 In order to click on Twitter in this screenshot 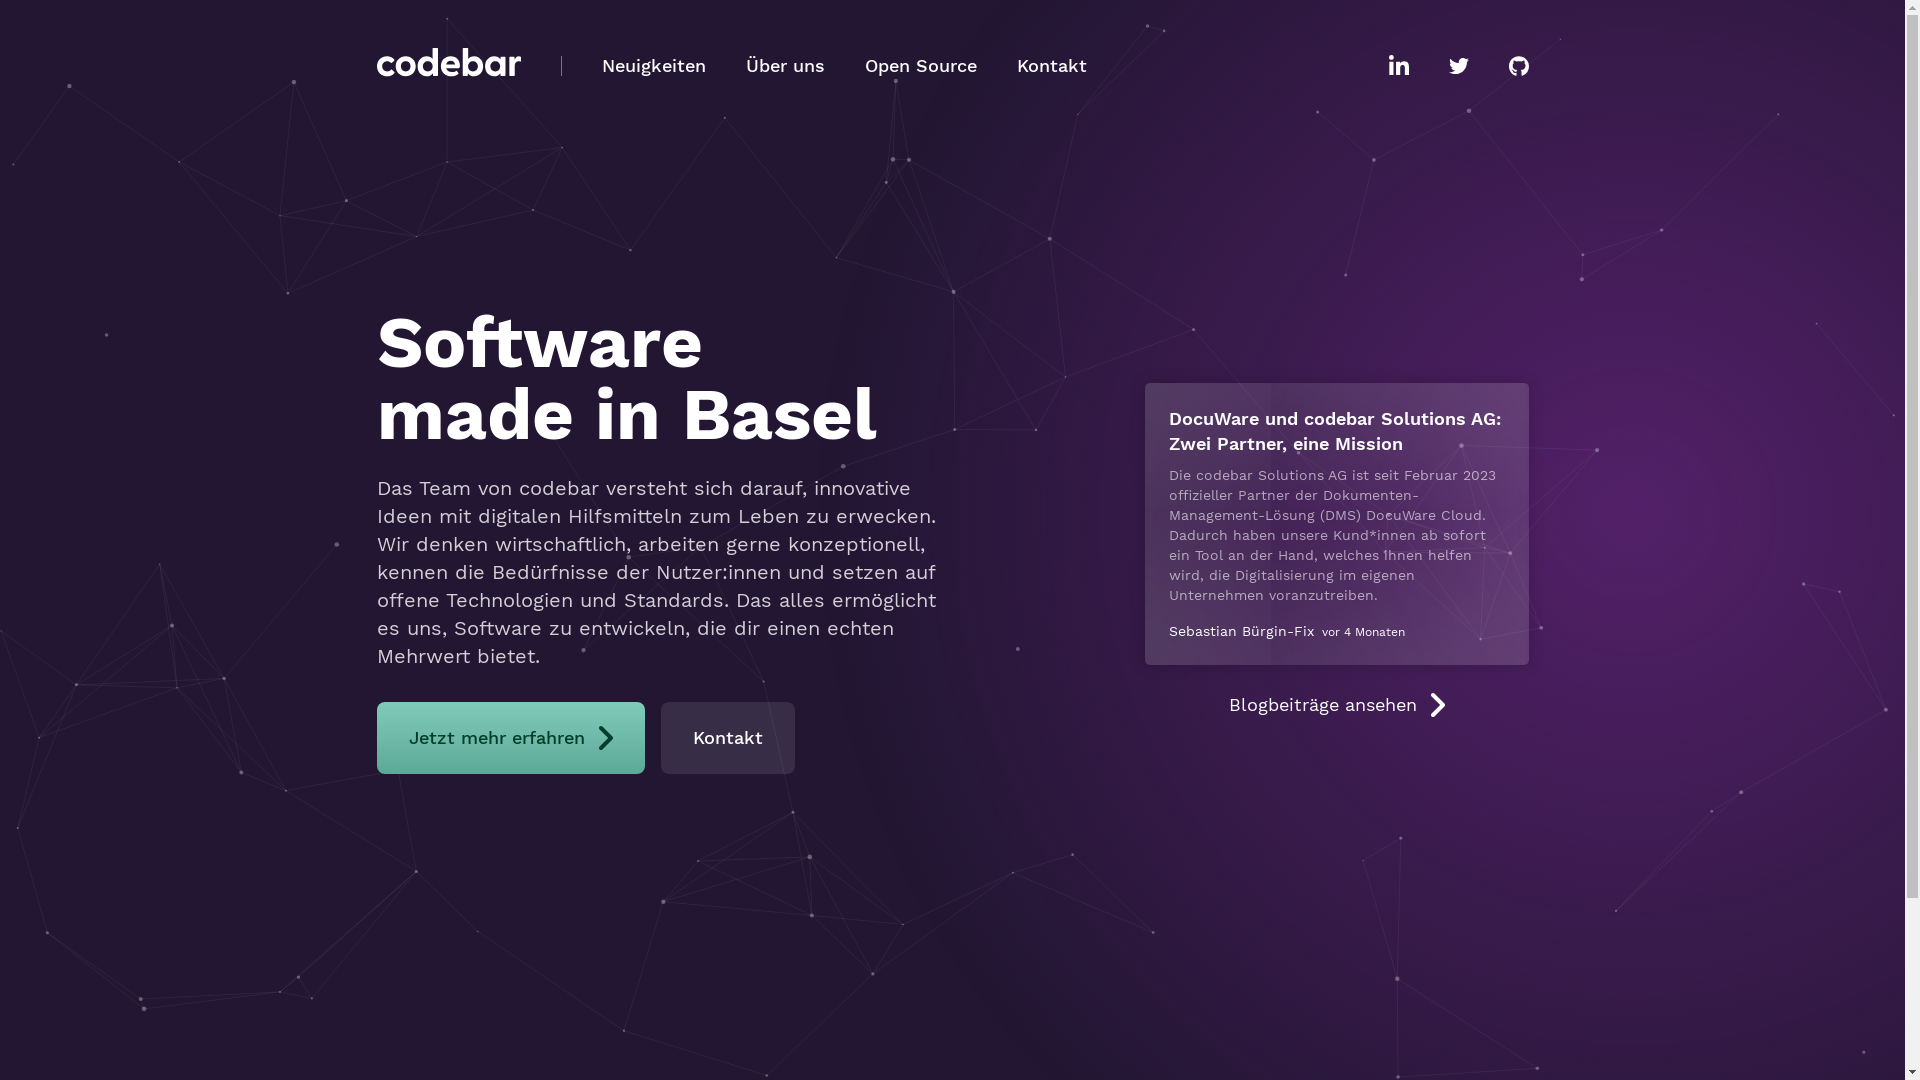, I will do `click(1458, 66)`.